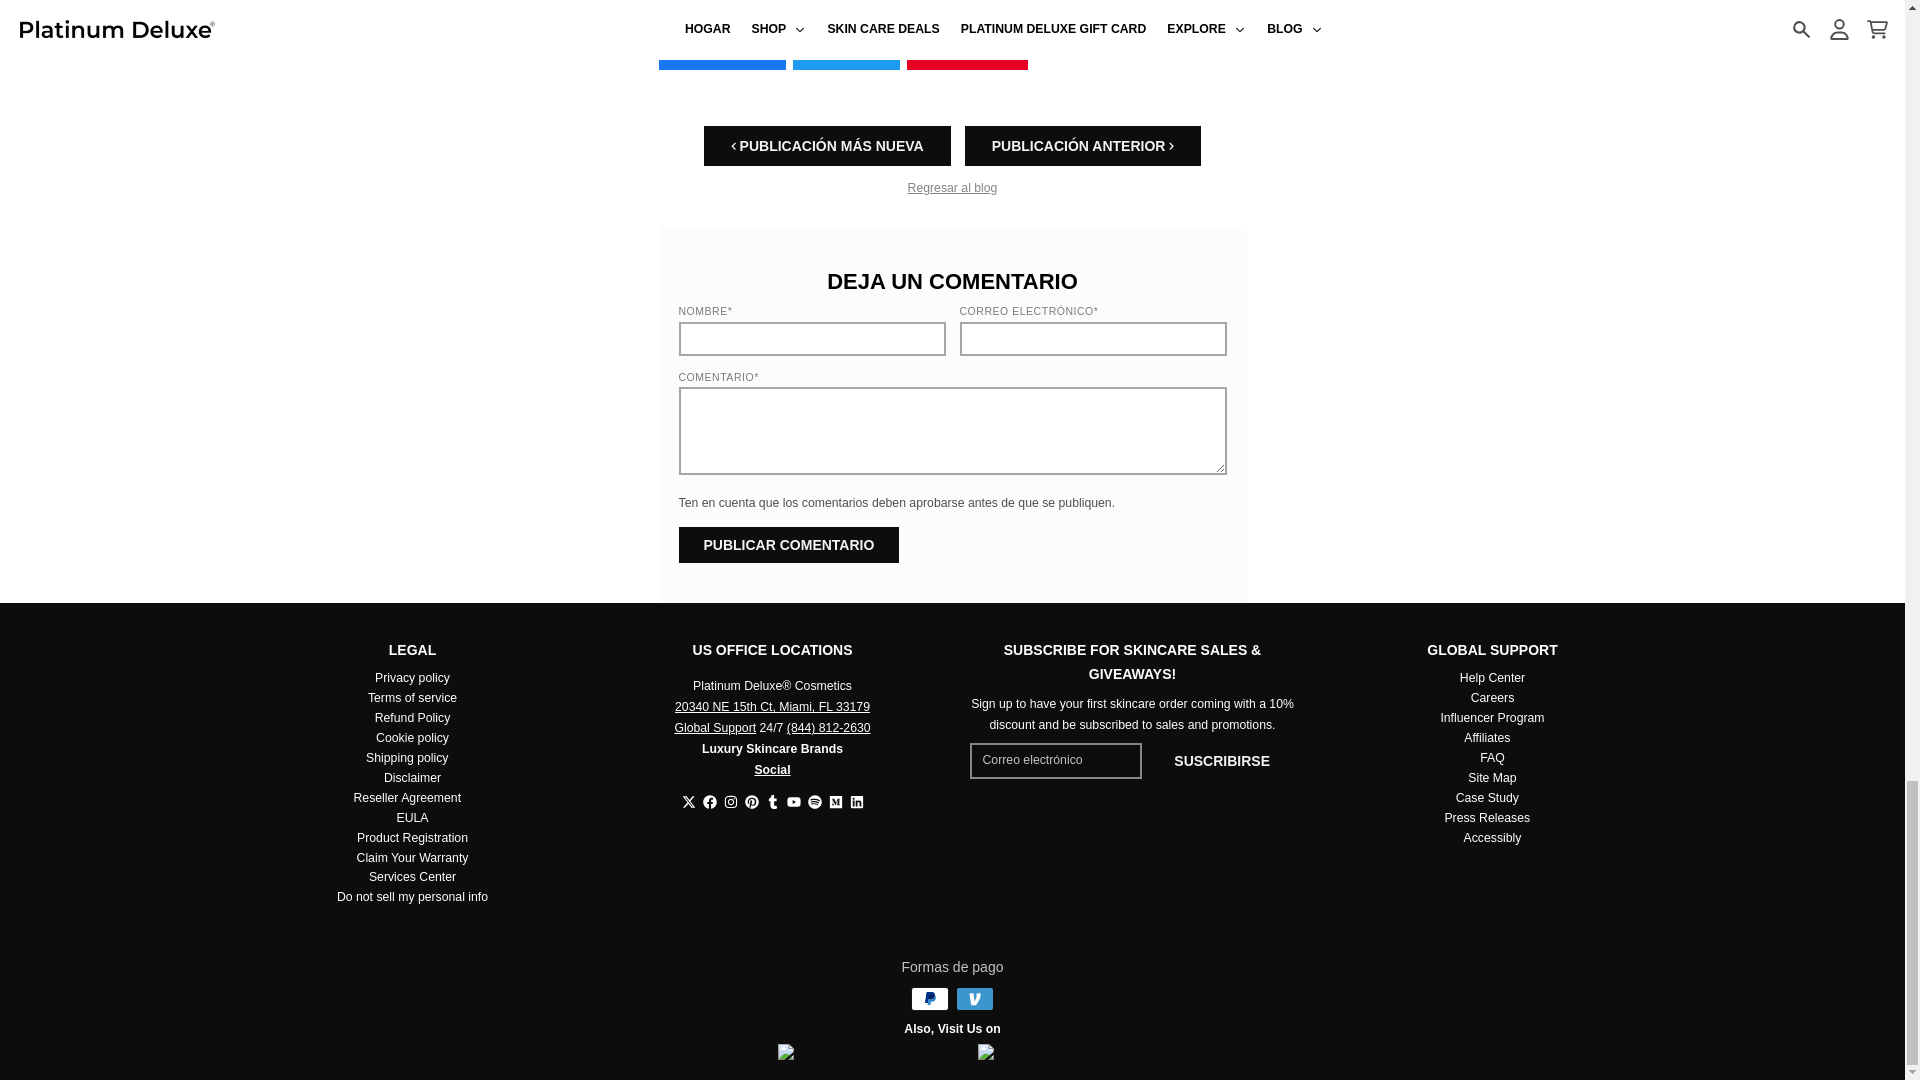  What do you see at coordinates (857, 801) in the screenshot?
I see `LinkedIn - Platinum Deluxe Cosmetics` at bounding box center [857, 801].